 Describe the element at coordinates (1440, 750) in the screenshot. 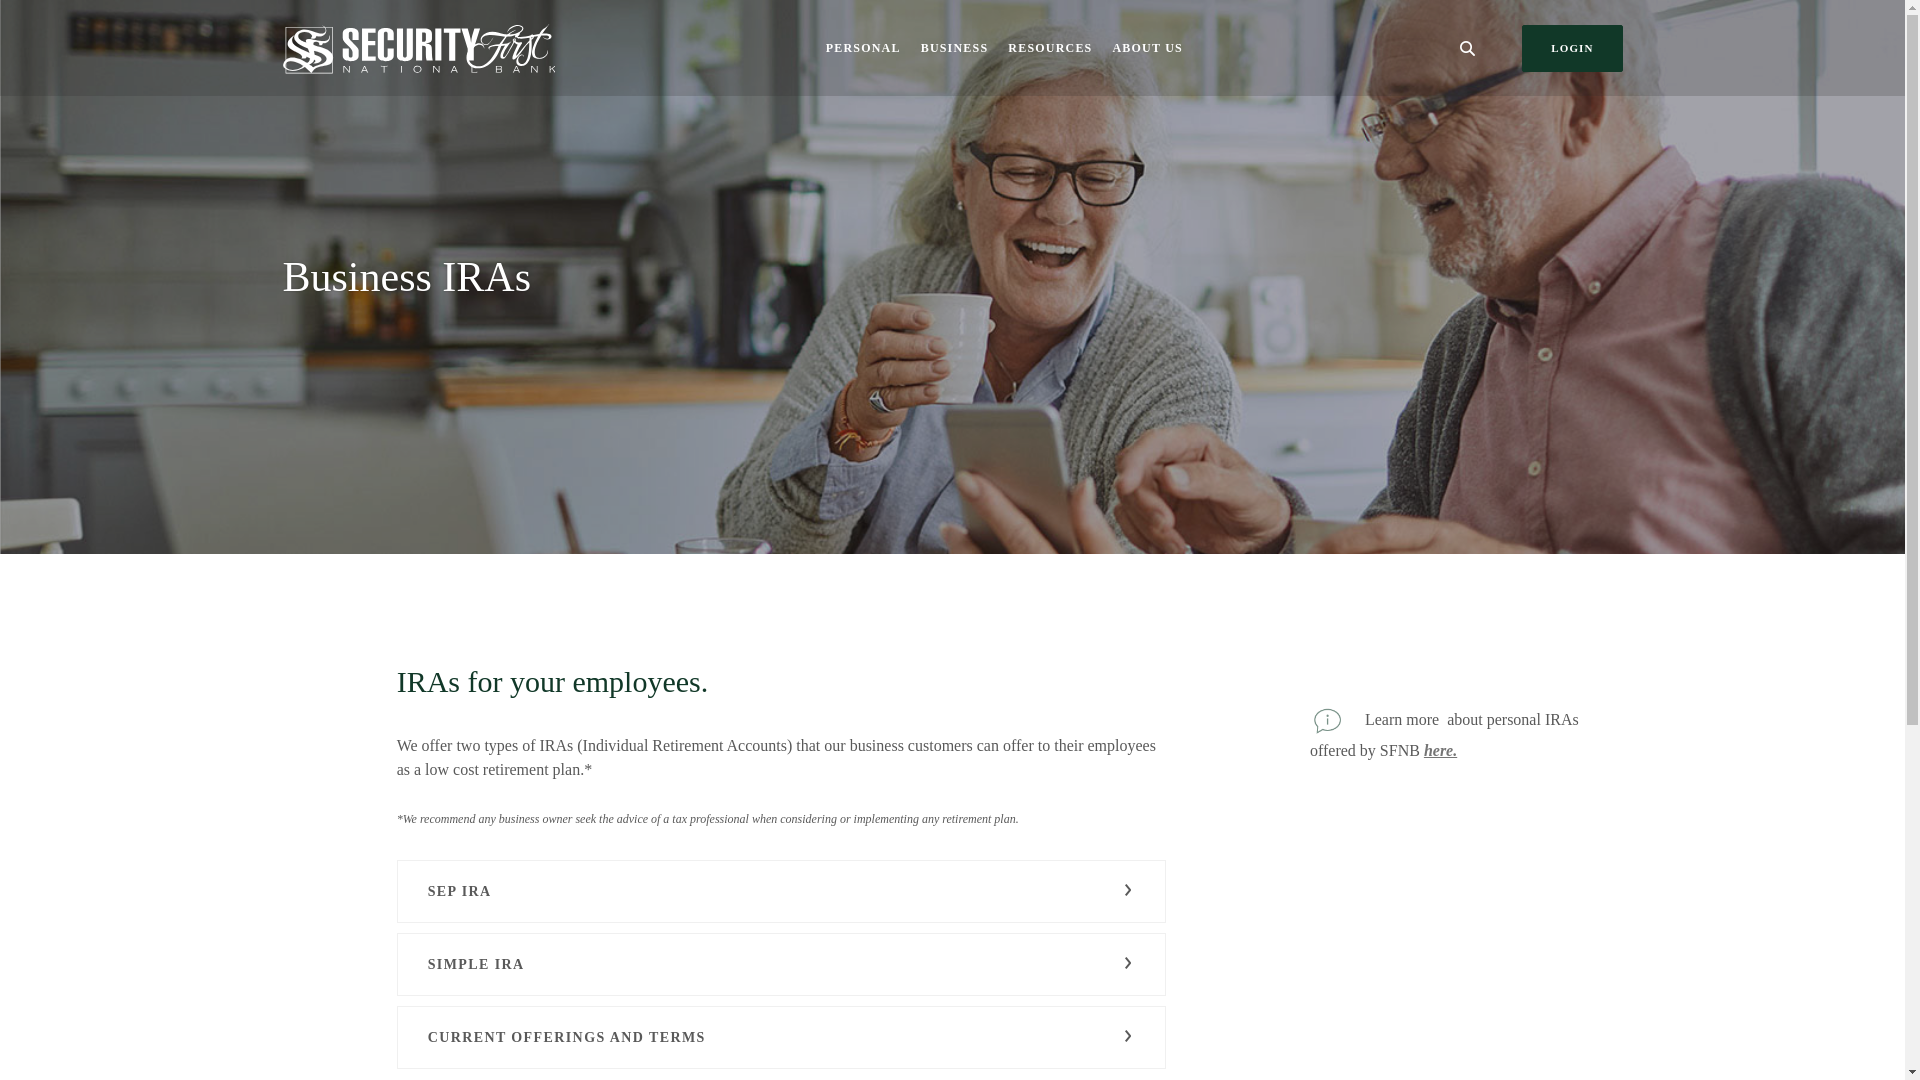

I see `here.` at that location.